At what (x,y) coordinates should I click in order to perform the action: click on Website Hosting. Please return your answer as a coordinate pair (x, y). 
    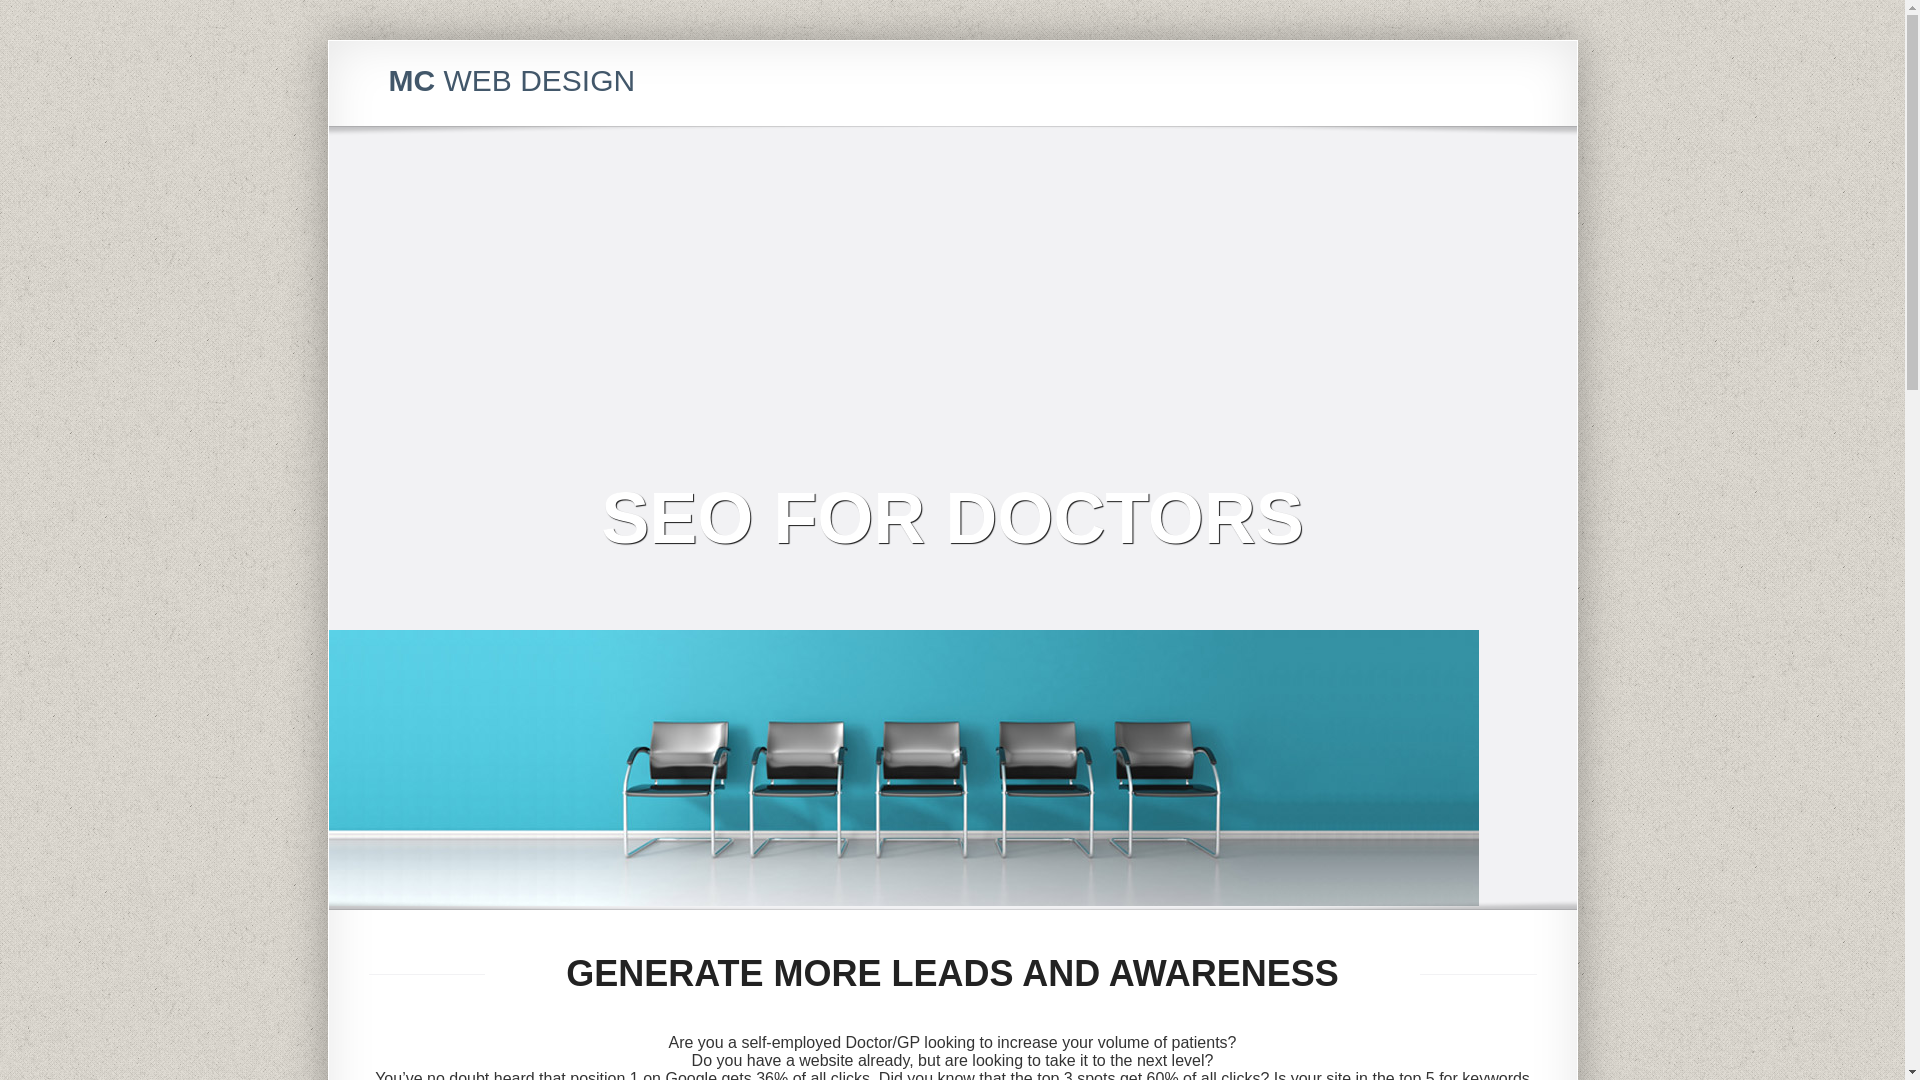
    Looking at the image, I should click on (1357, 330).